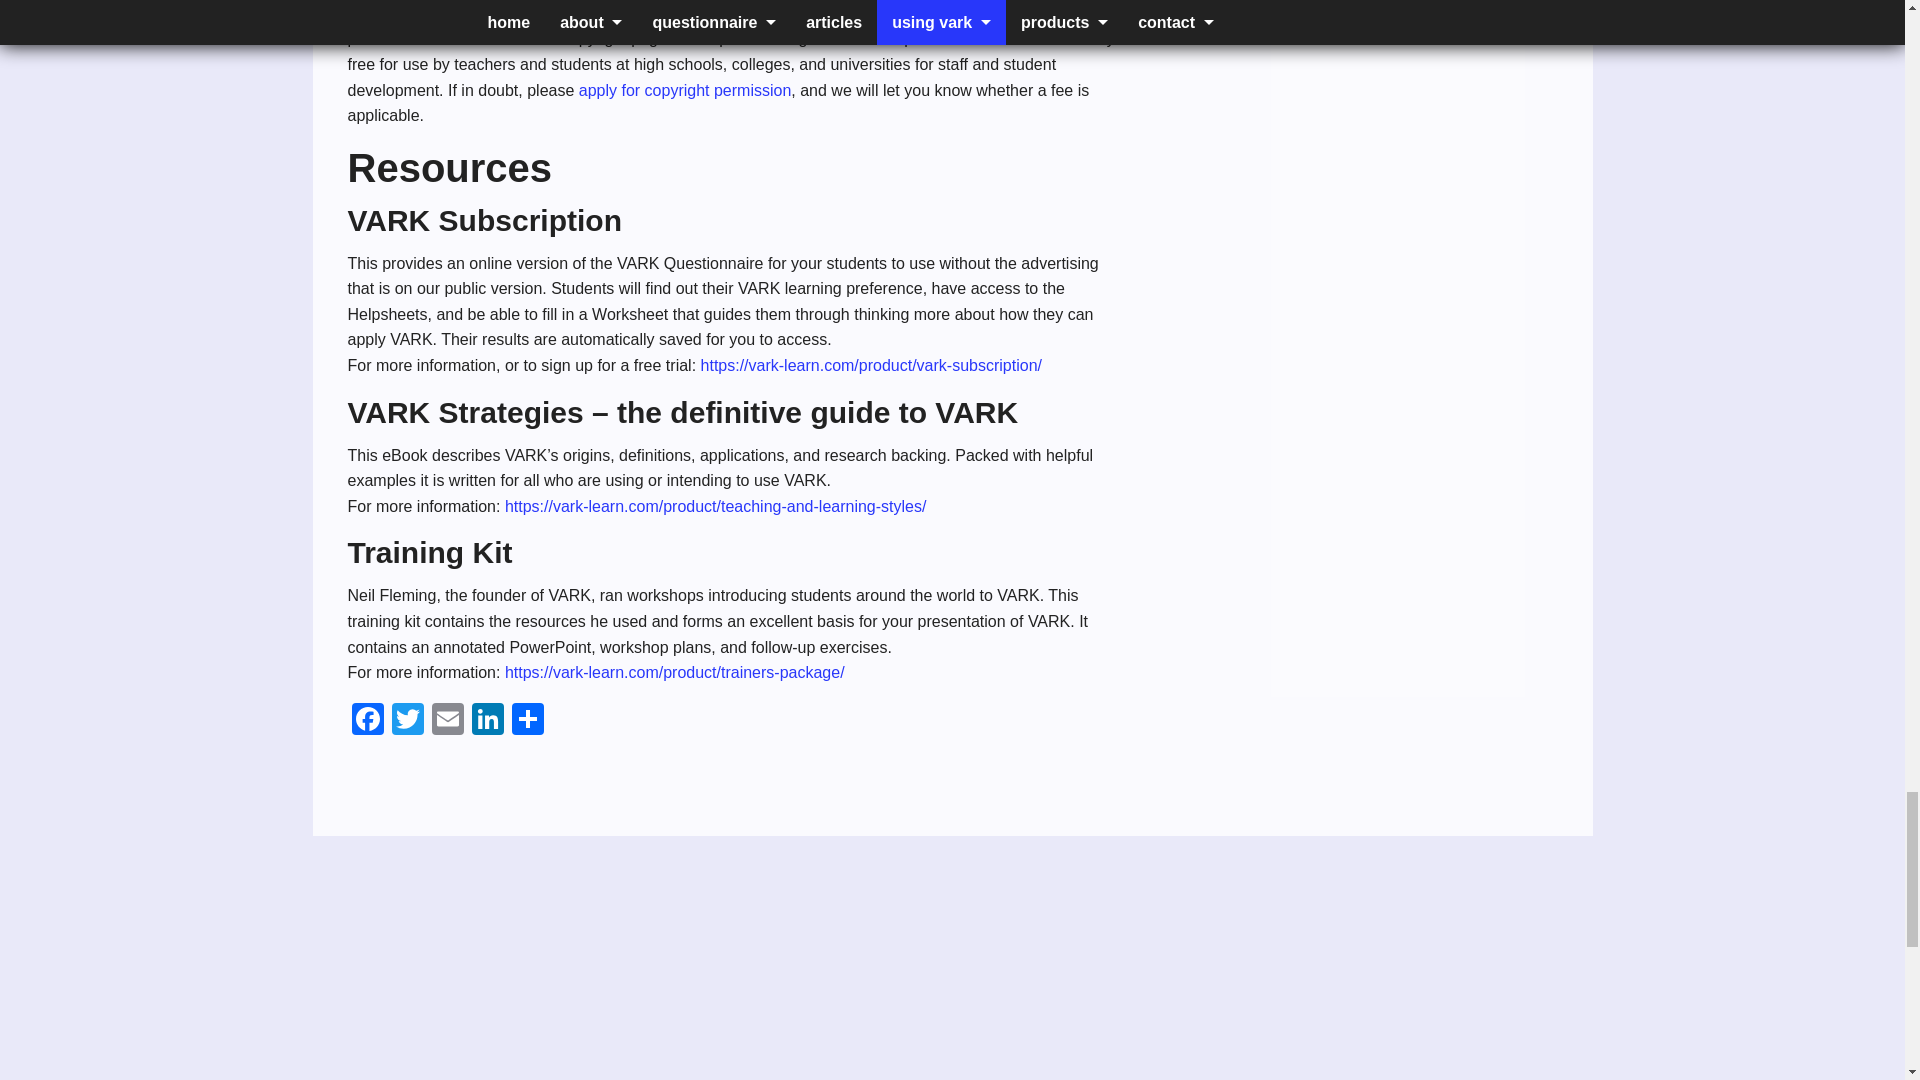  I want to click on LinkedIn, so click(488, 721).